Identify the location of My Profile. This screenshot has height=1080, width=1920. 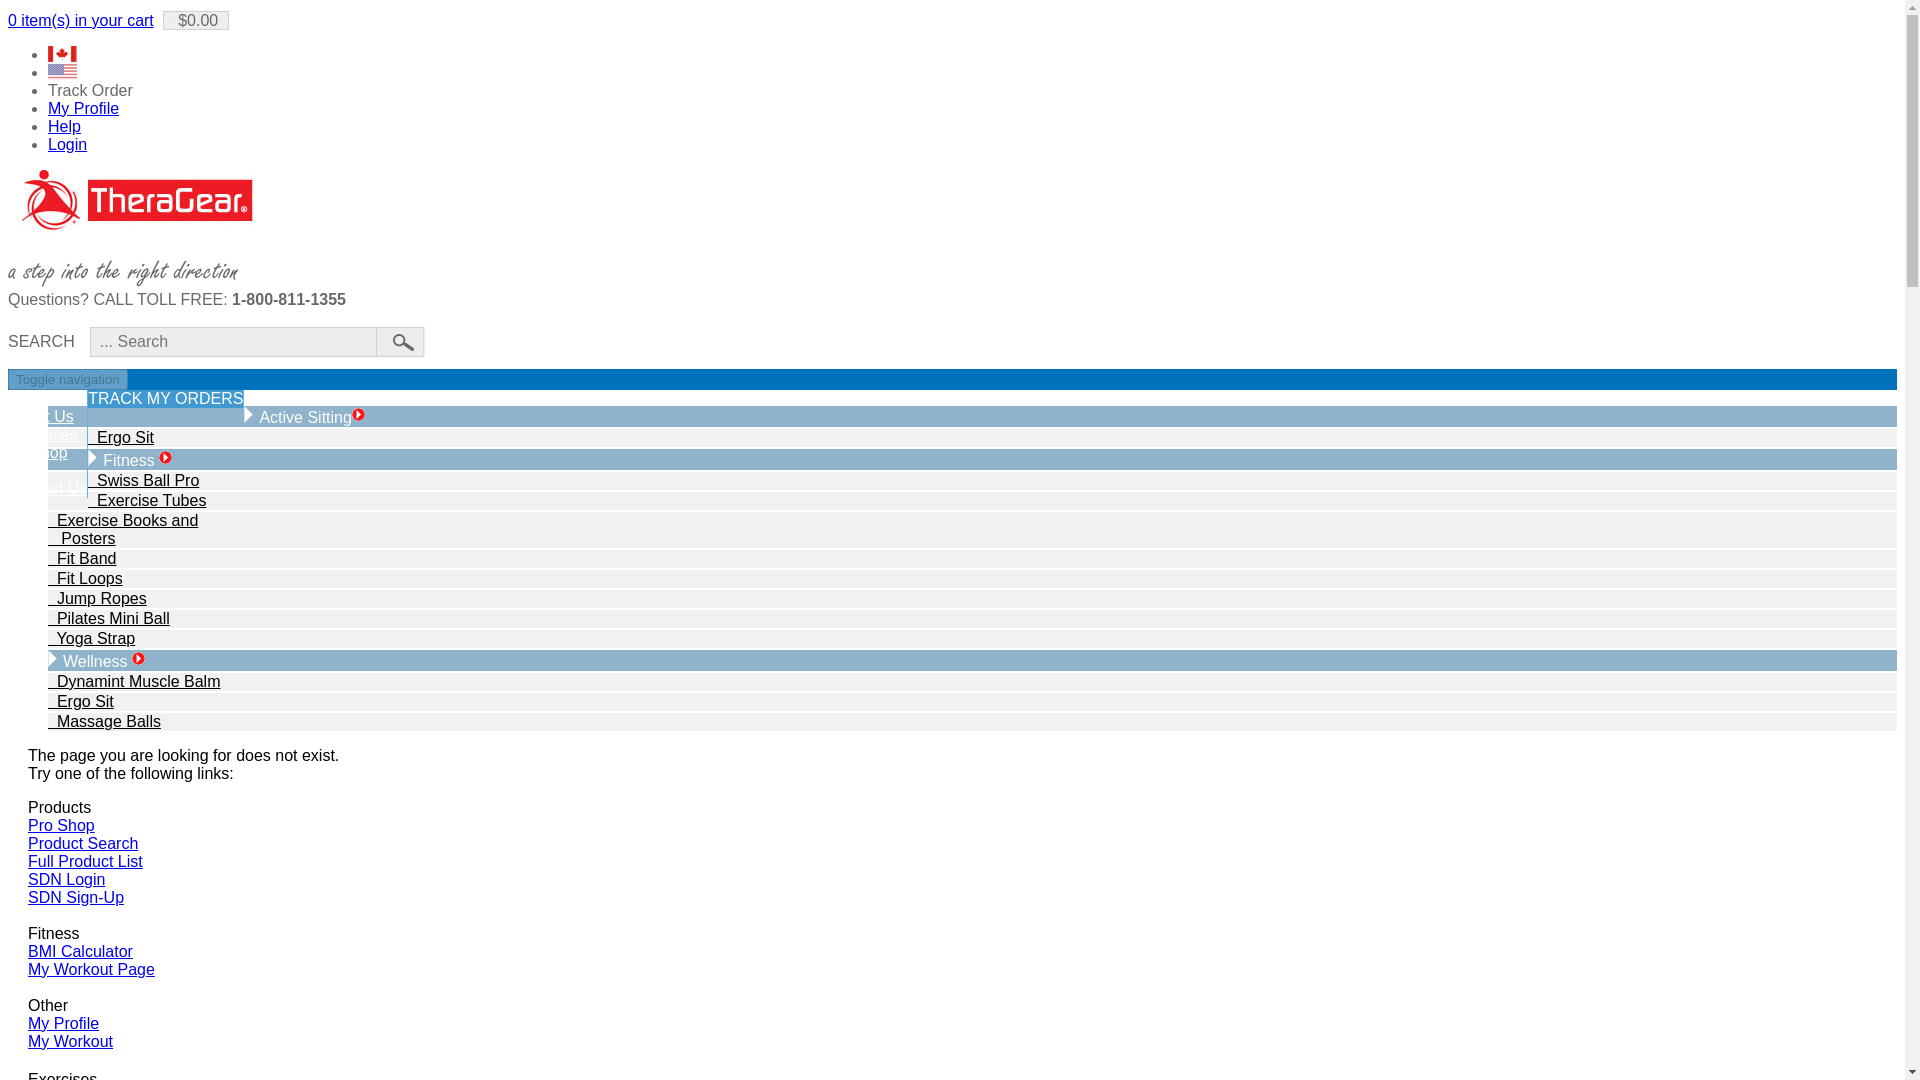
(84, 108).